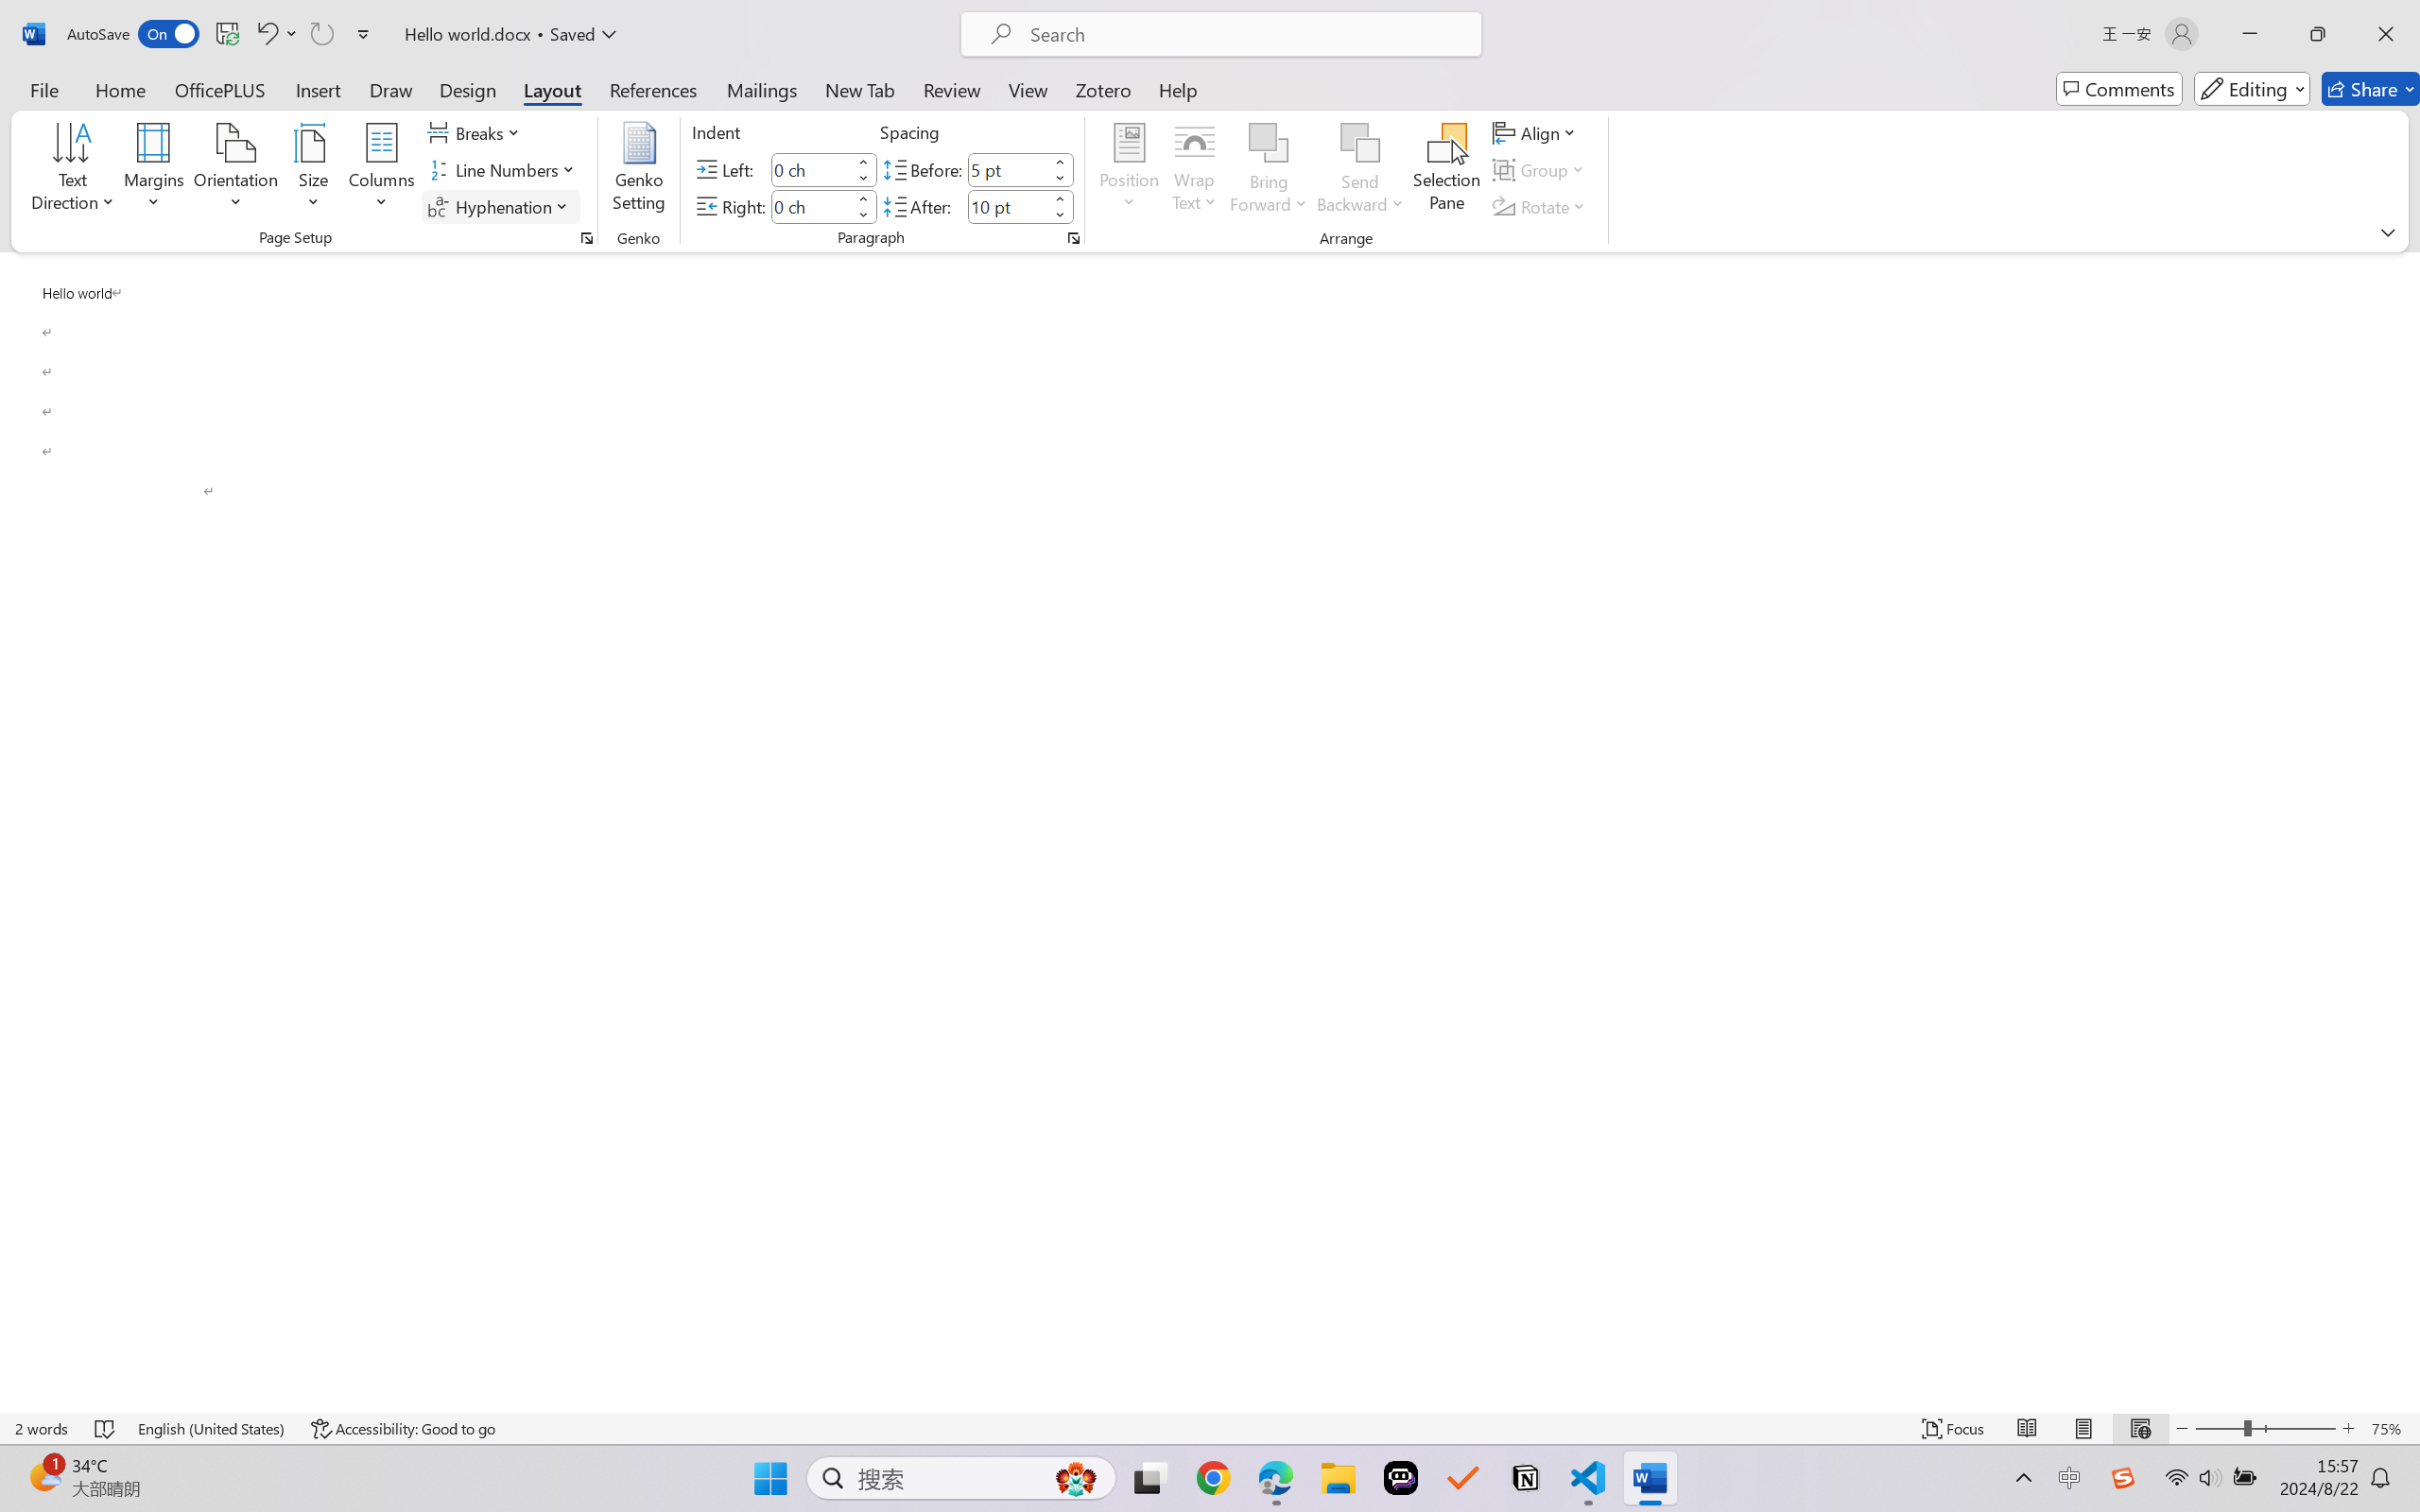 This screenshot has width=2420, height=1512. Describe the element at coordinates (227, 34) in the screenshot. I see `Save` at that location.